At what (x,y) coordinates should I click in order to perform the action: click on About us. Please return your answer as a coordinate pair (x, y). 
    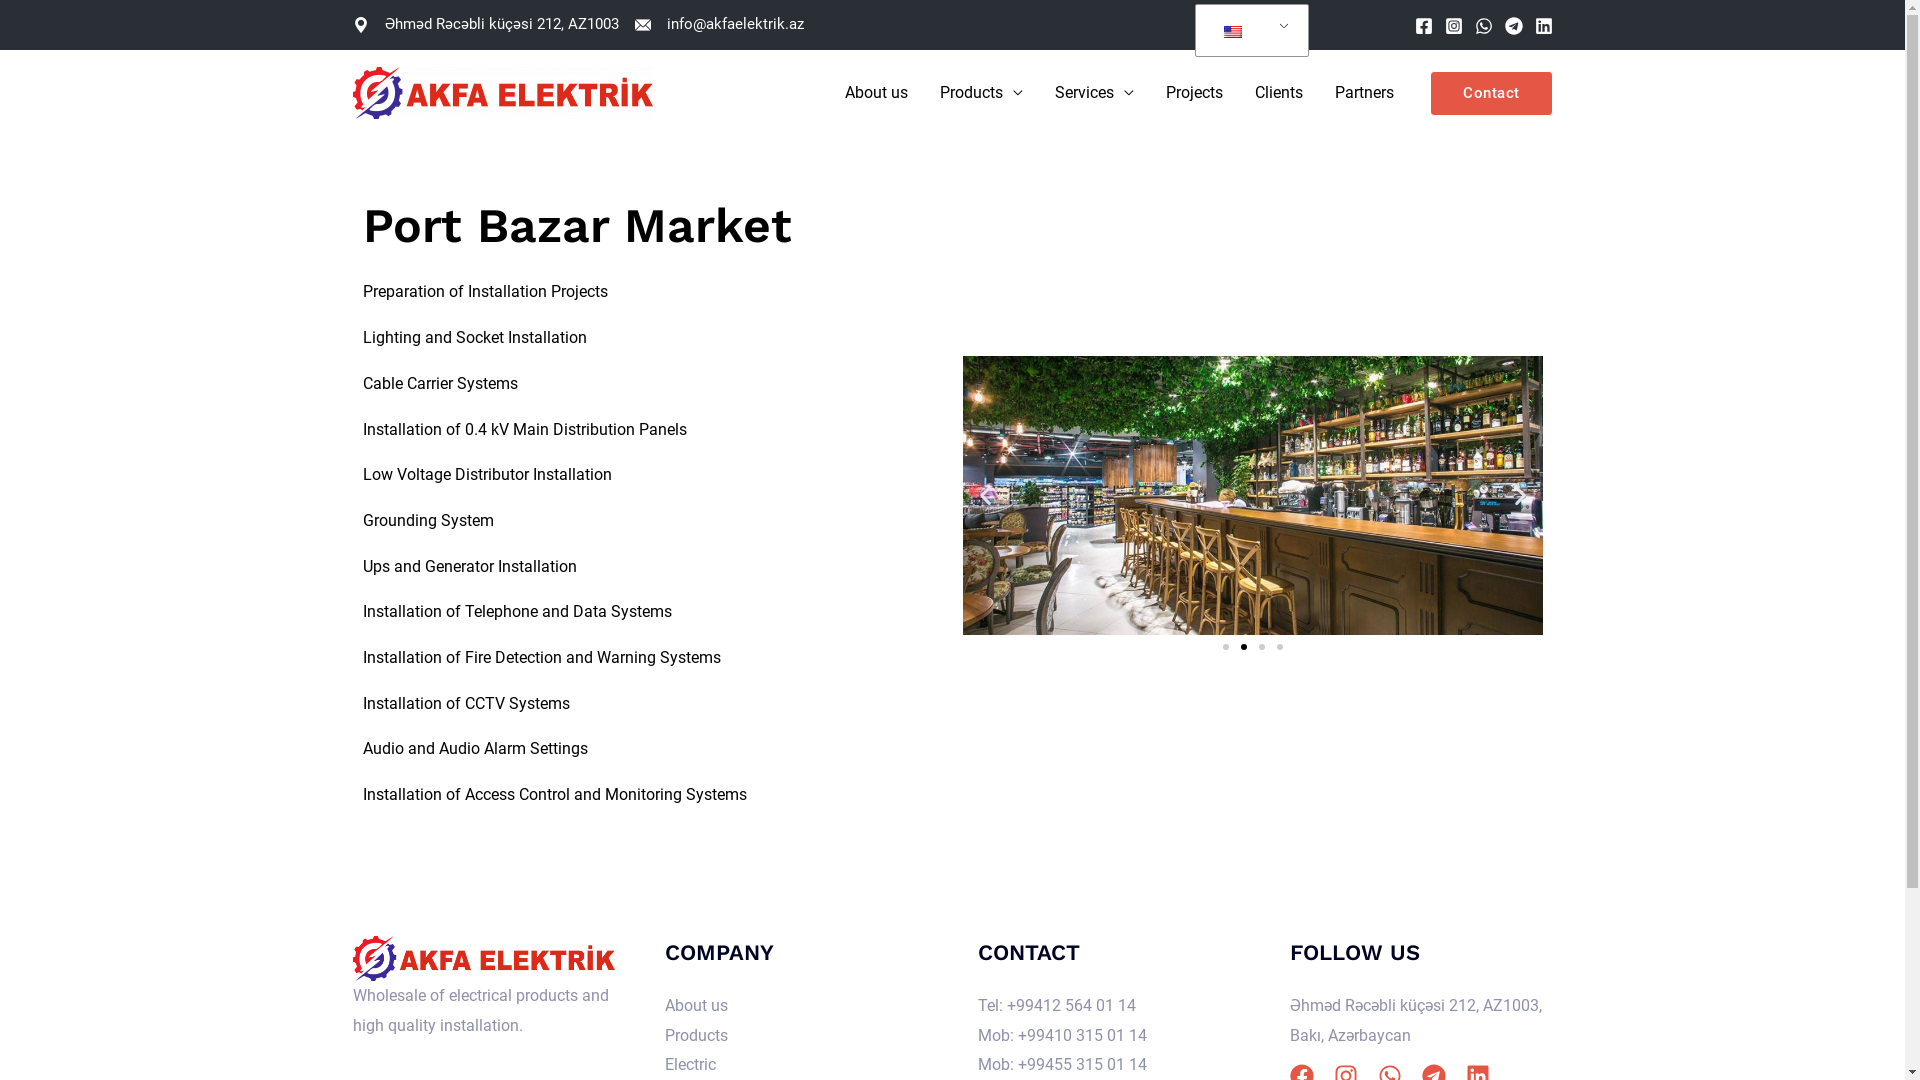
    Looking at the image, I should click on (696, 1006).